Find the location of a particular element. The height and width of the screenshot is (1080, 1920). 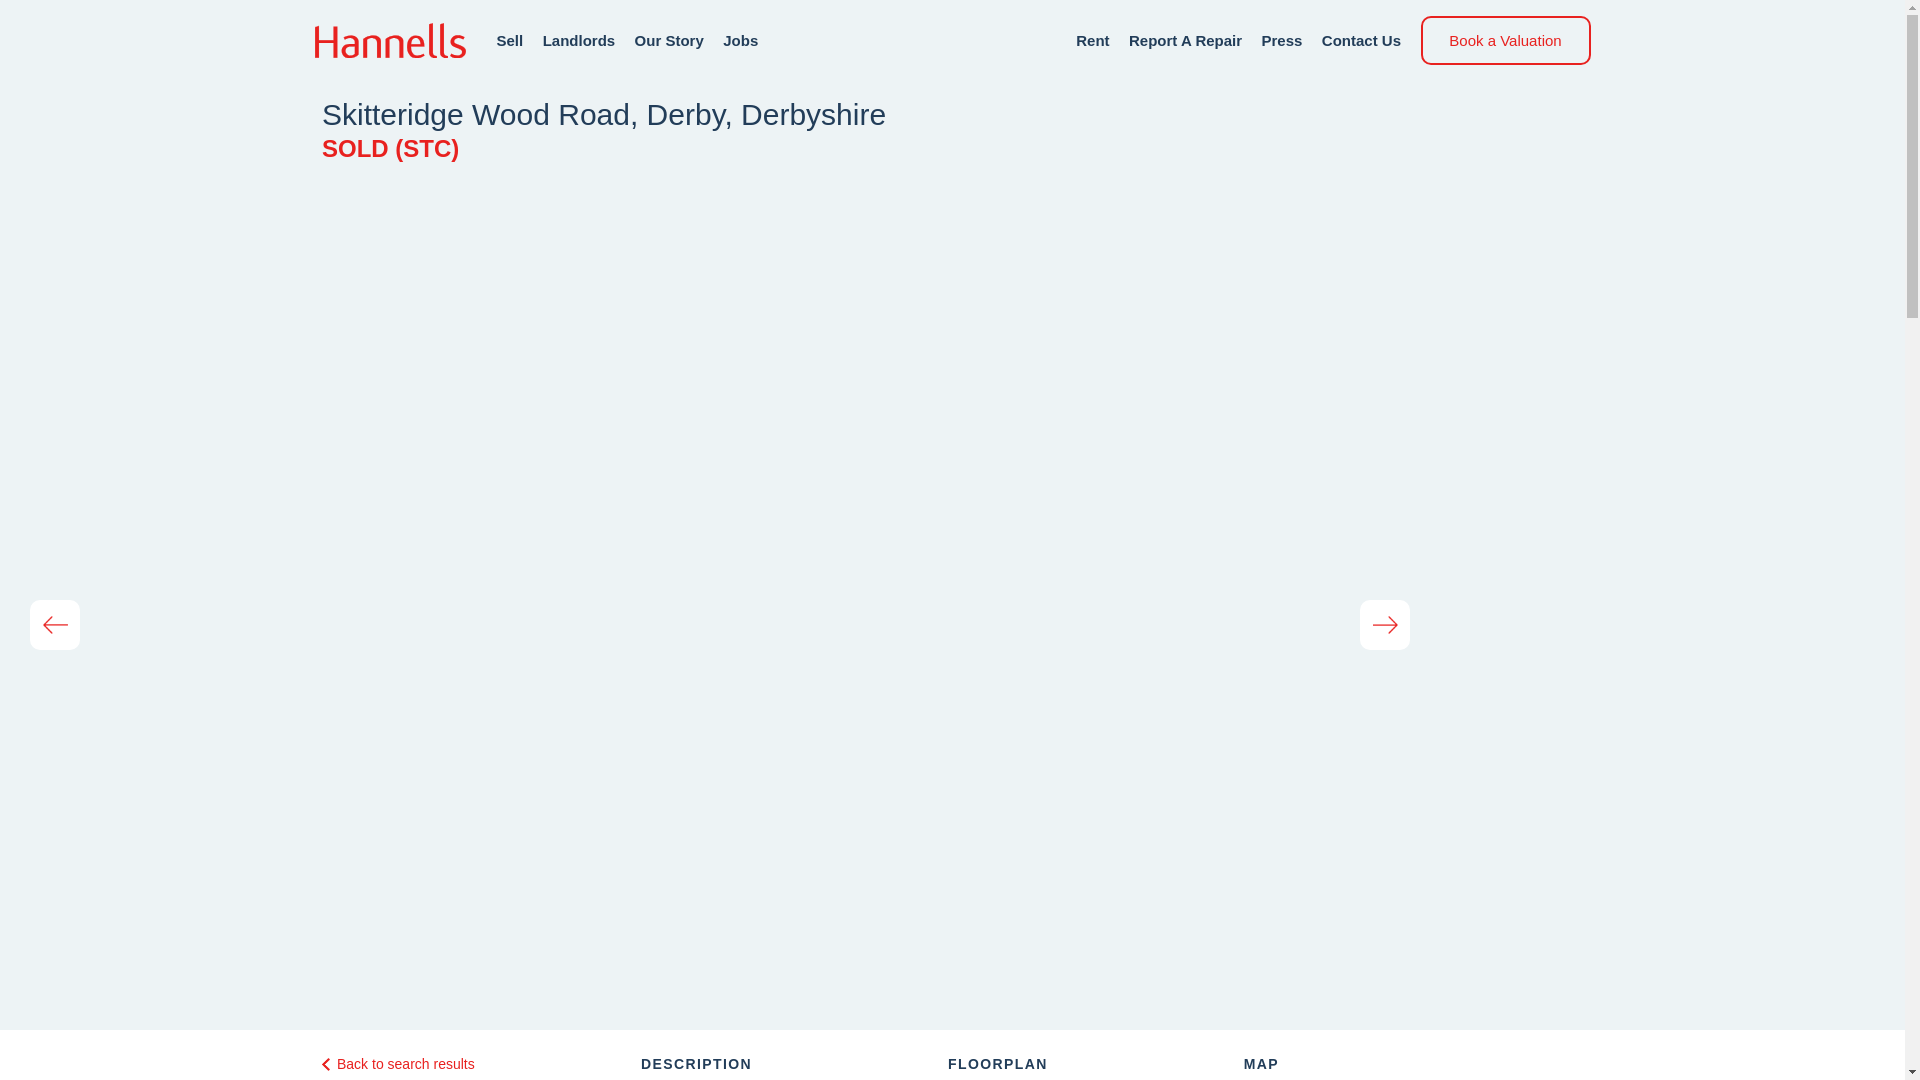

Contact Us is located at coordinates (1362, 40).